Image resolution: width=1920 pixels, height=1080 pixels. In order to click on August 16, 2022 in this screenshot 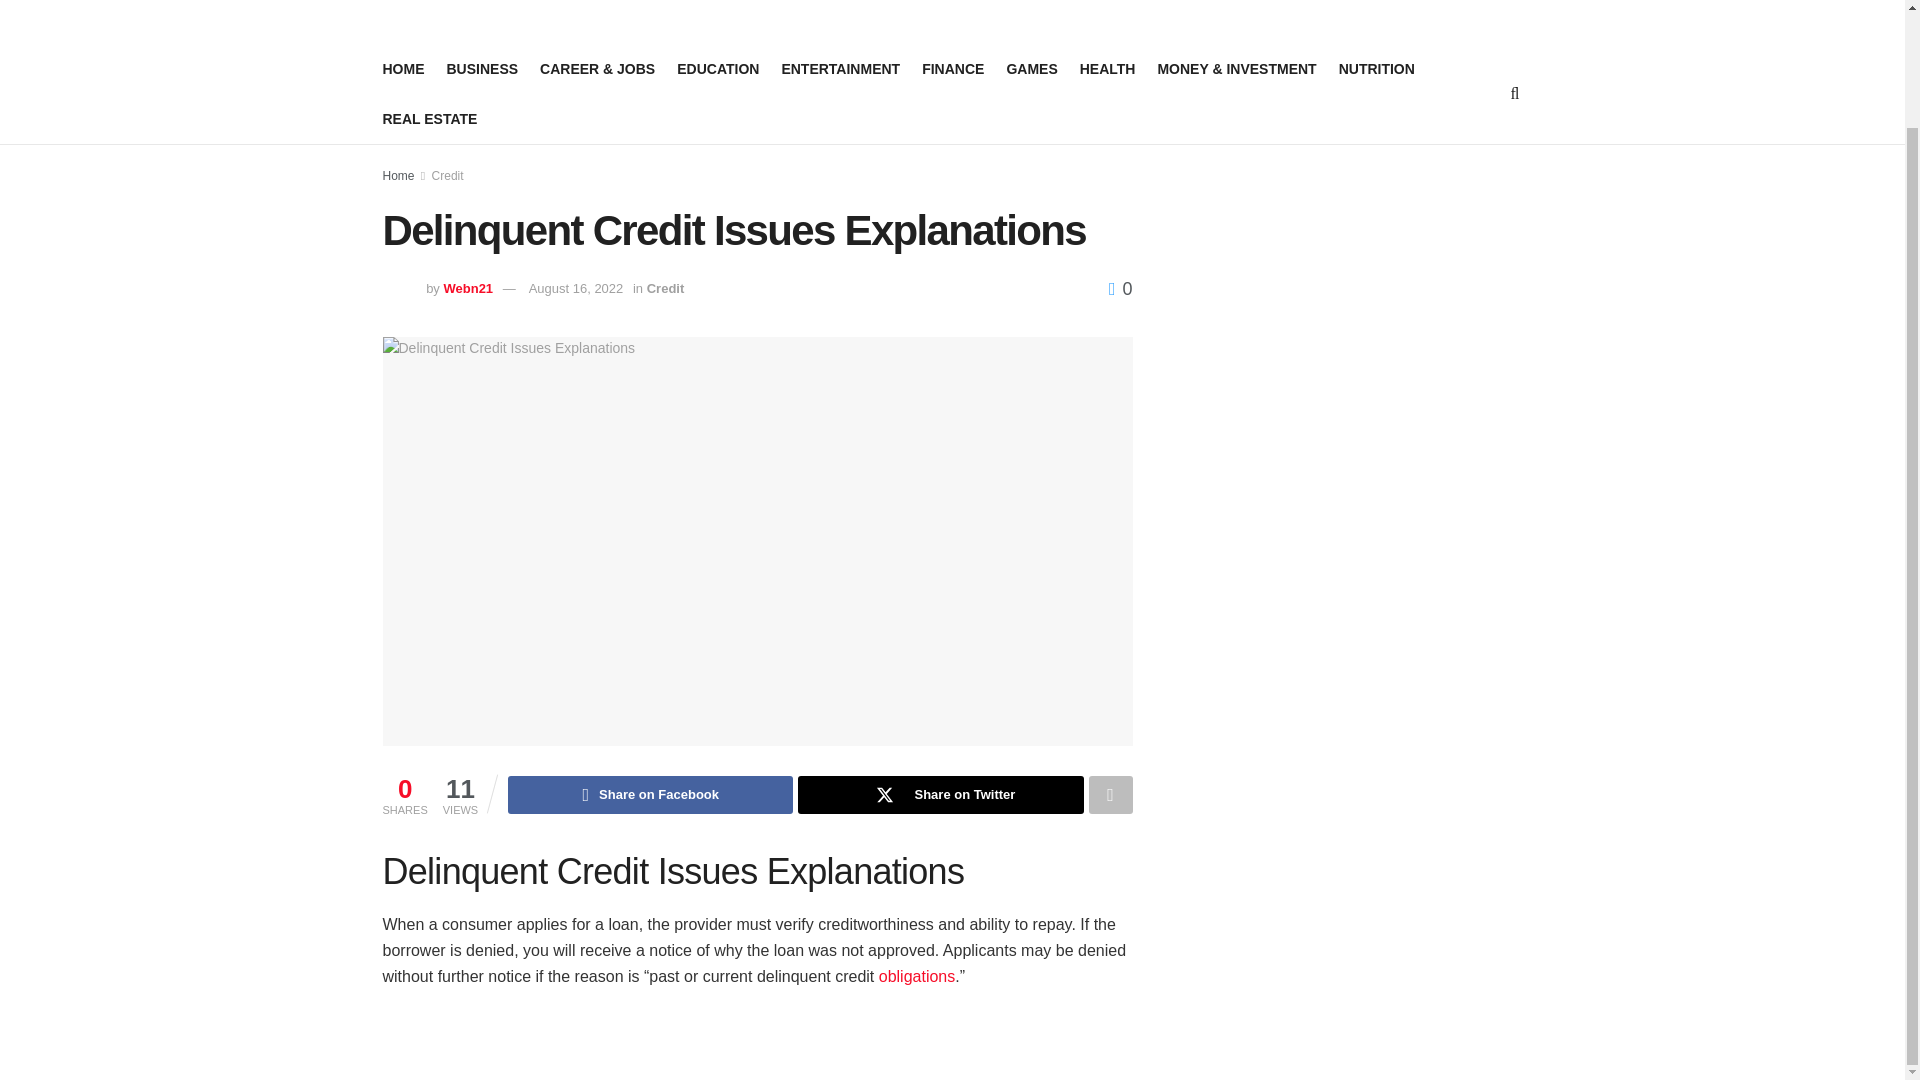, I will do `click(576, 288)`.